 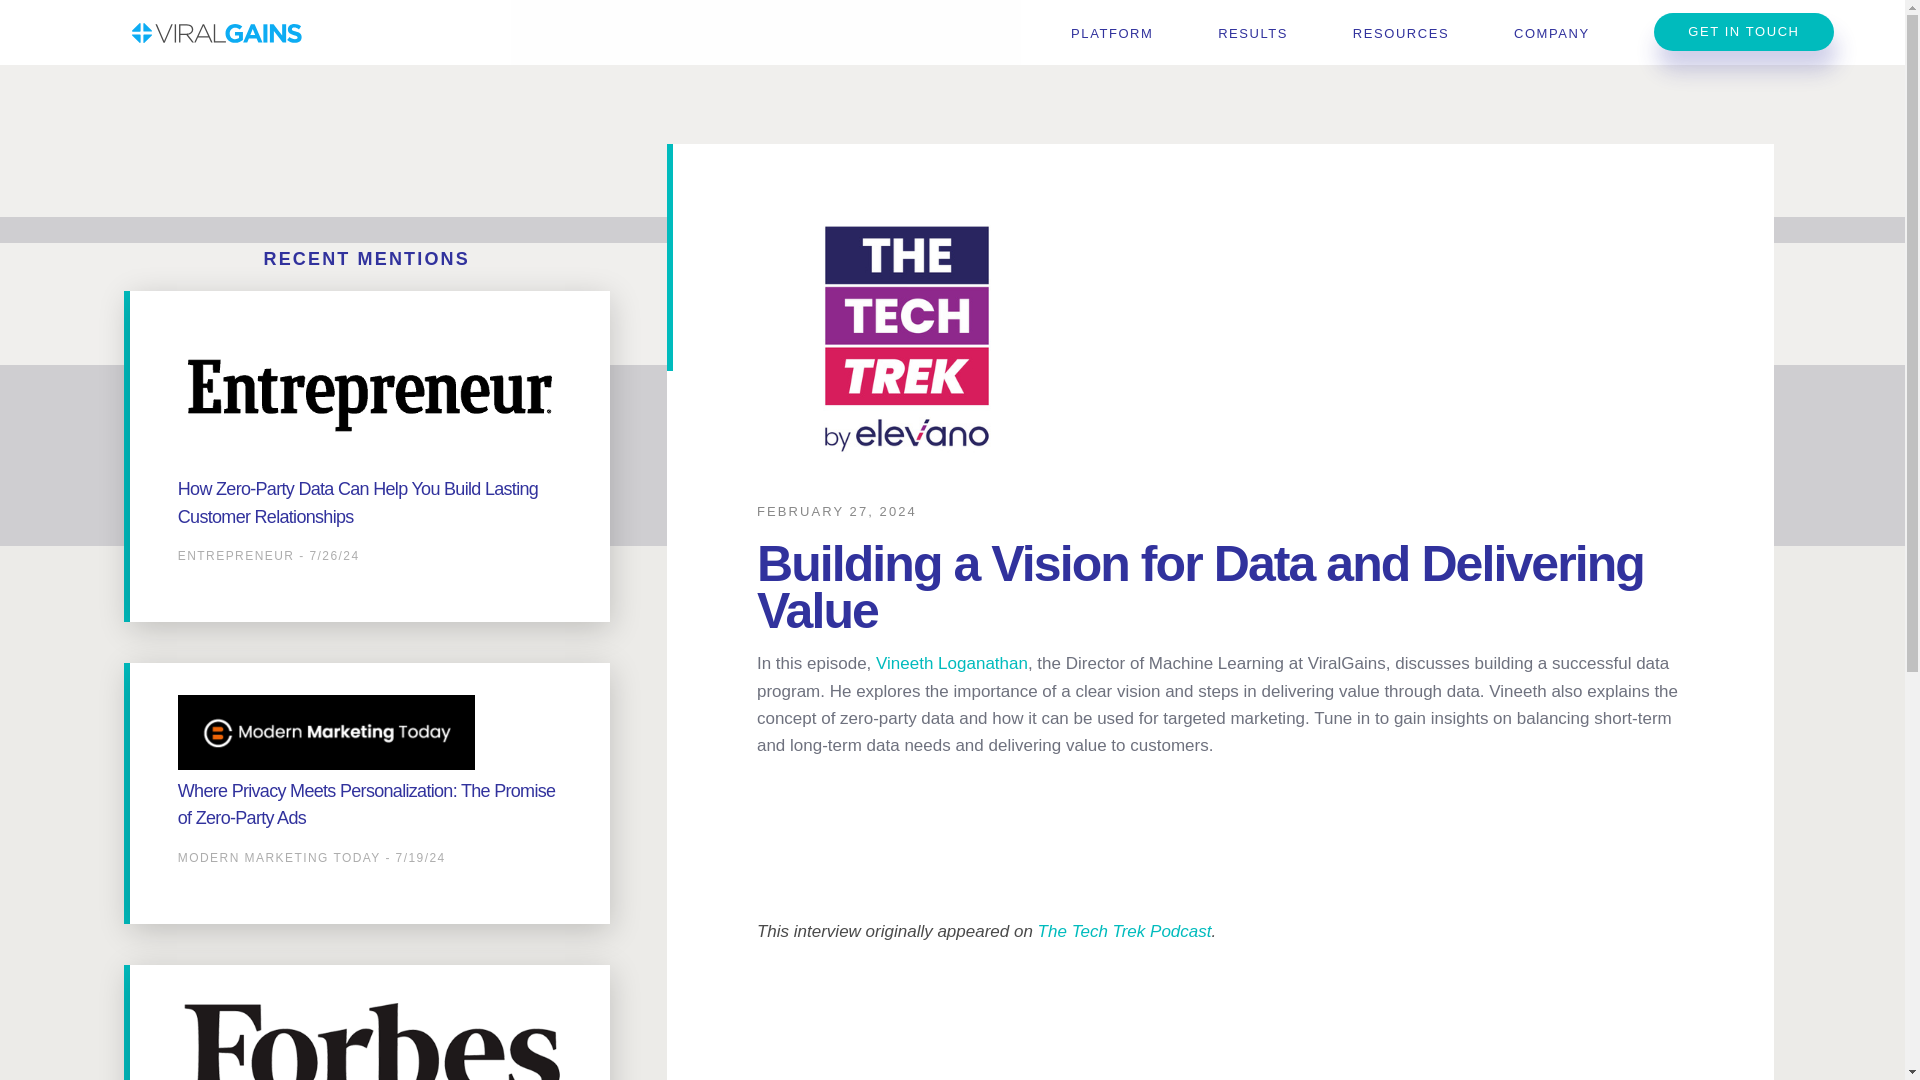 I want to click on PLATFORM, so click(x=1112, y=33).